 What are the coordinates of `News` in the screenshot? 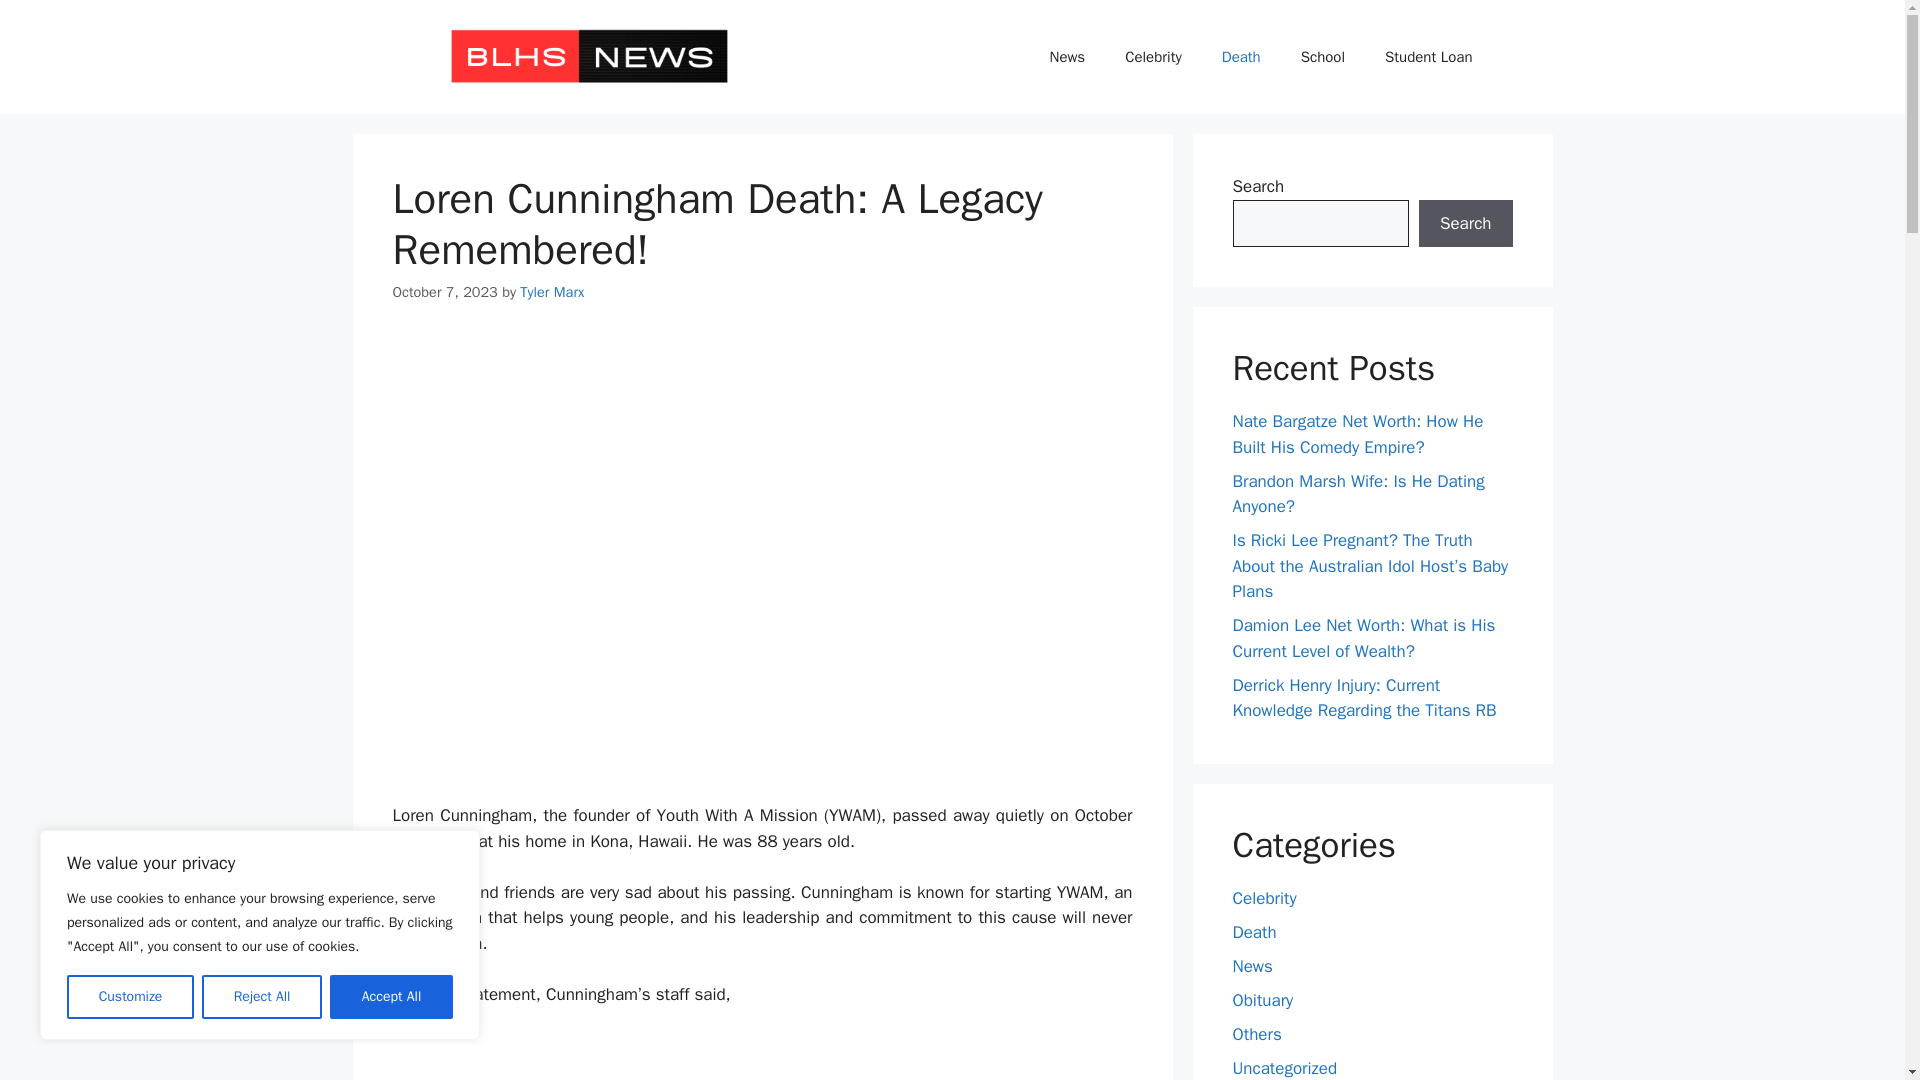 It's located at (1067, 57).